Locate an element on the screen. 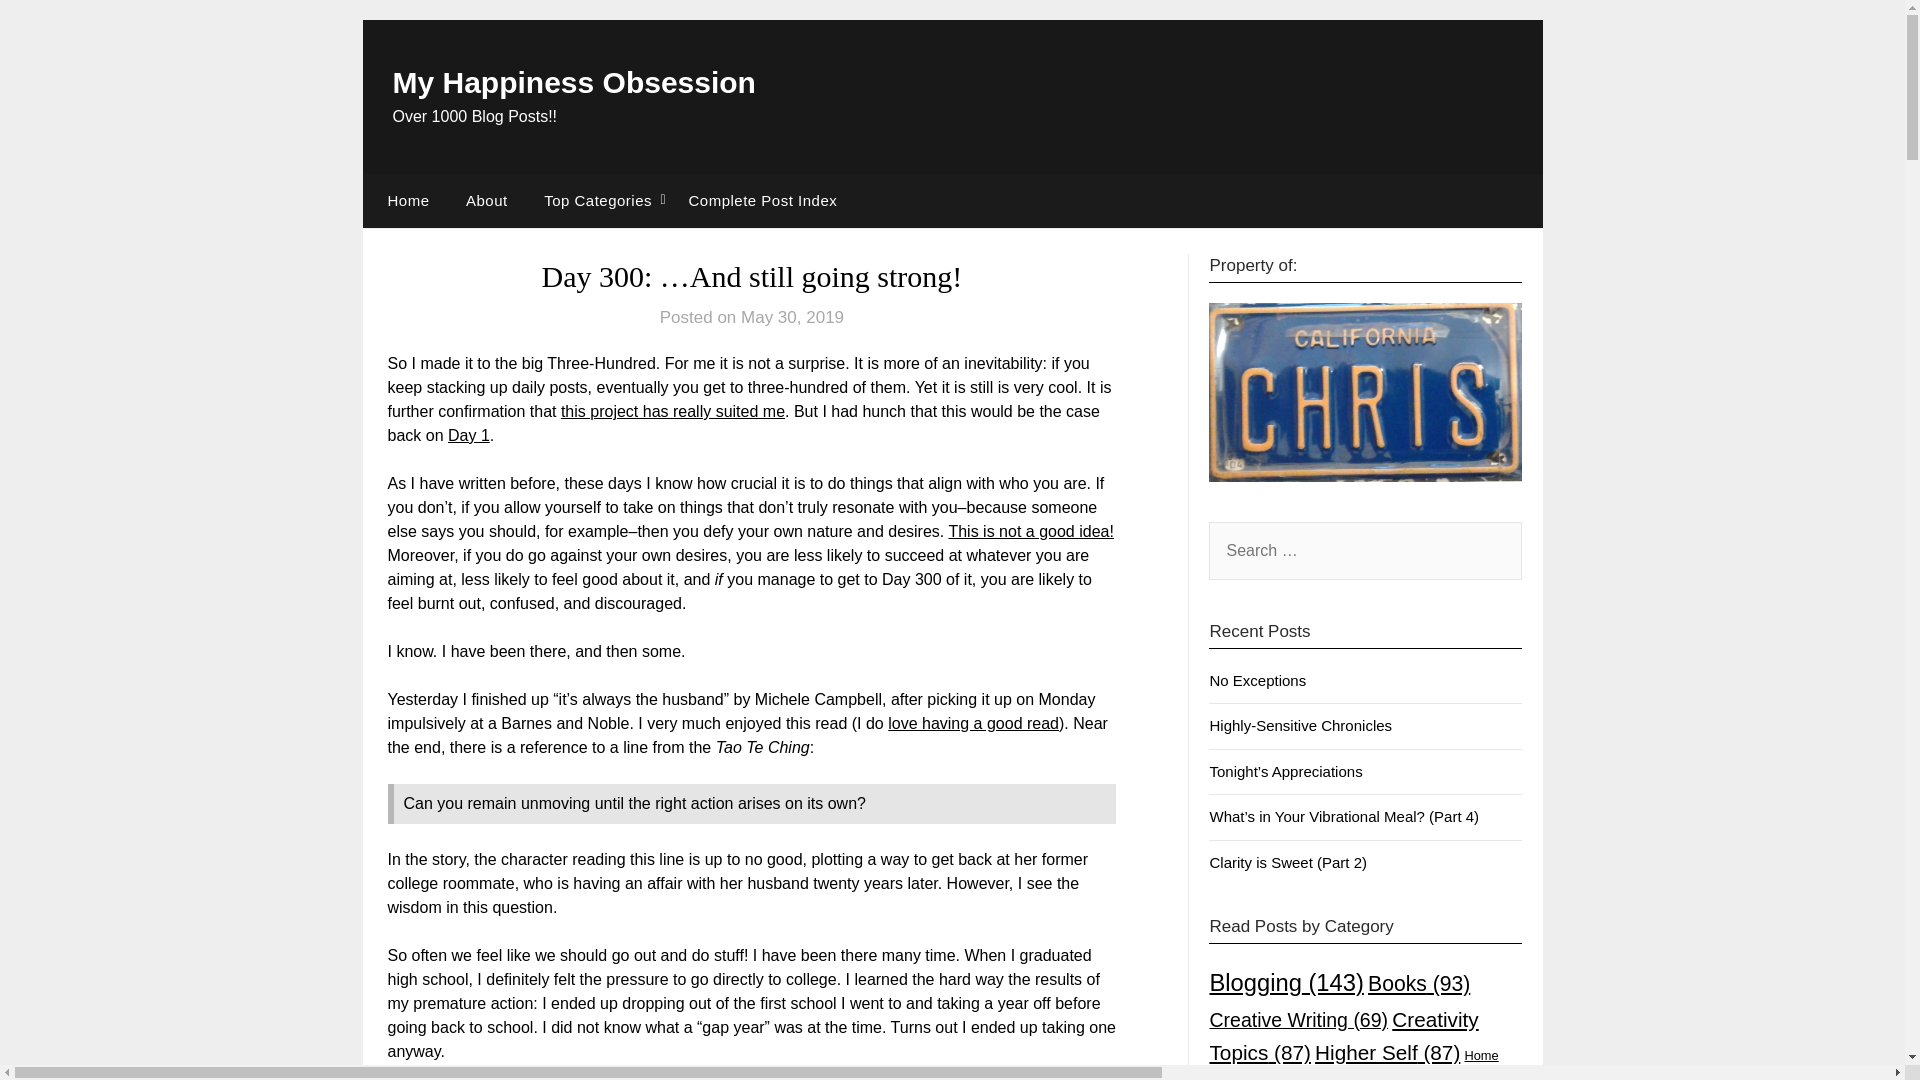 The width and height of the screenshot is (1920, 1080). Complete Post Index is located at coordinates (762, 200).